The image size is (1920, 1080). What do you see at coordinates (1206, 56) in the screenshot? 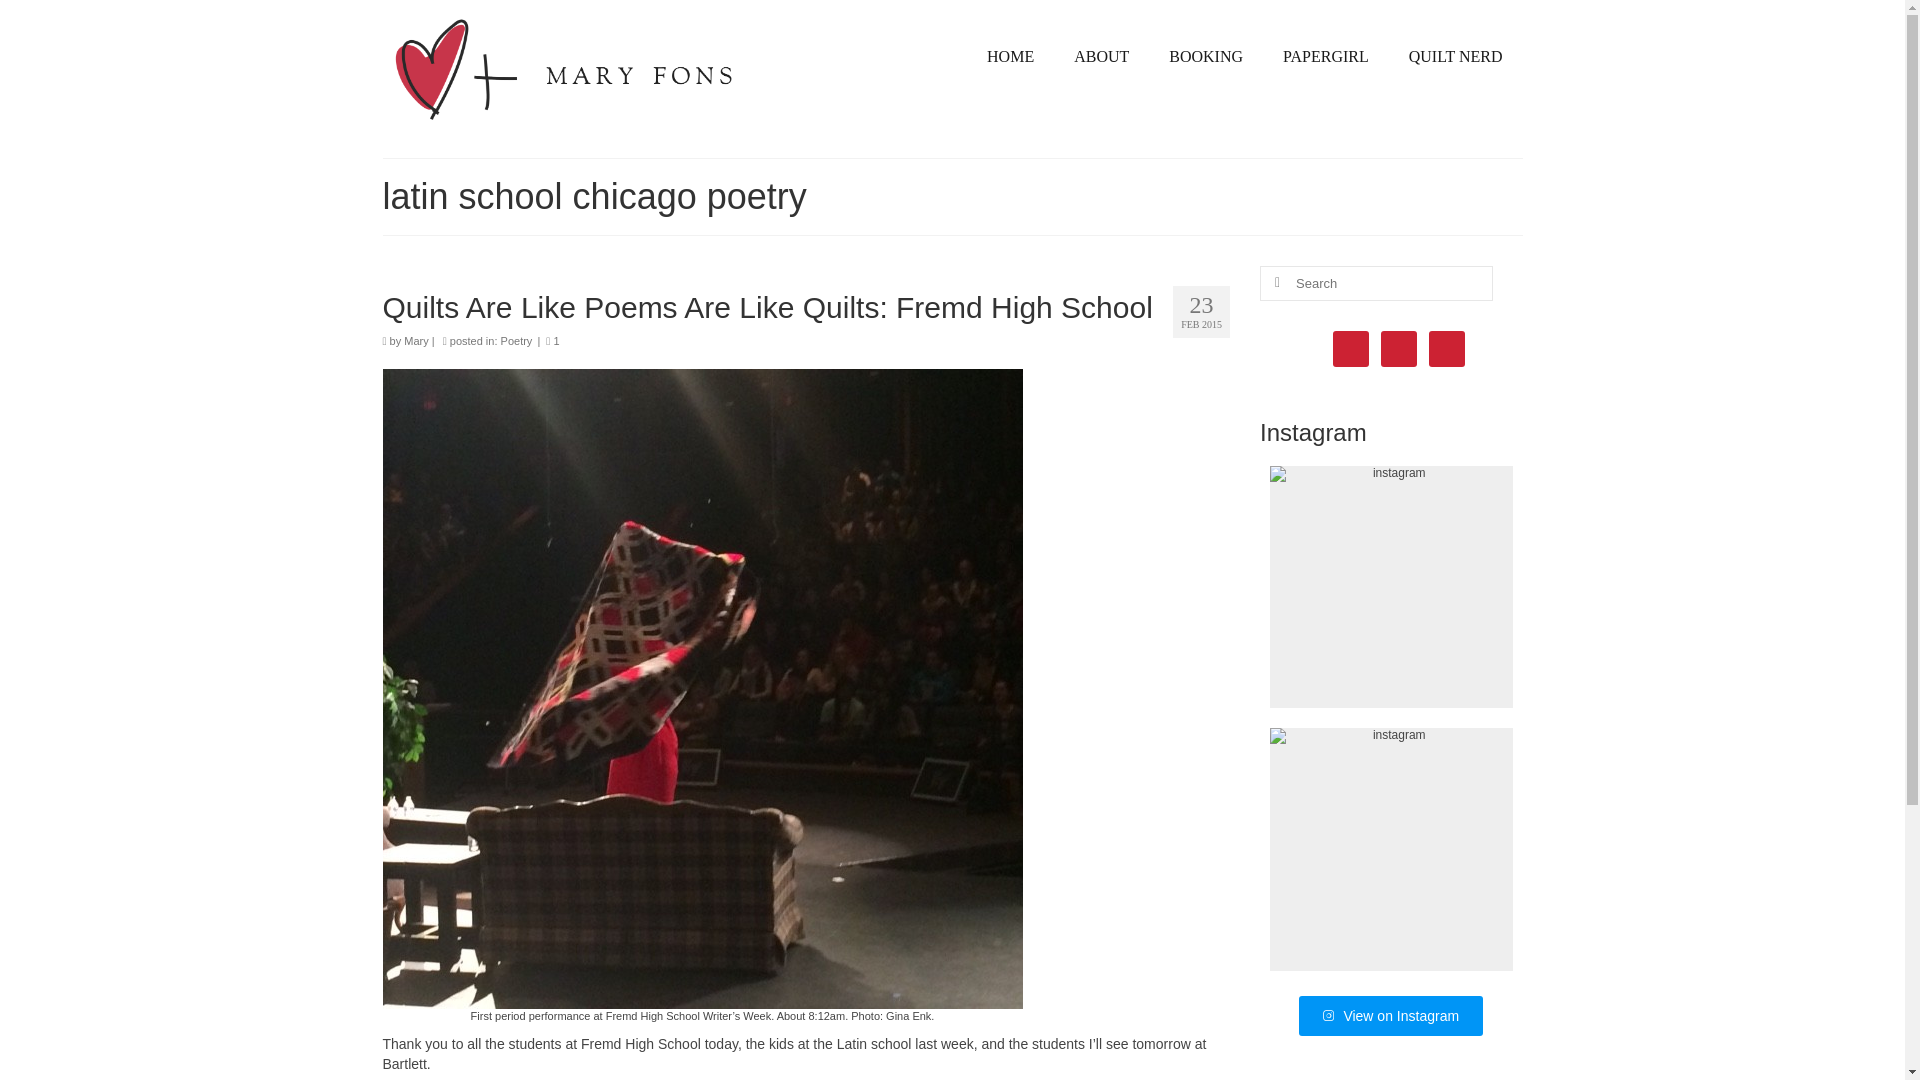
I see `BOOKING` at bounding box center [1206, 56].